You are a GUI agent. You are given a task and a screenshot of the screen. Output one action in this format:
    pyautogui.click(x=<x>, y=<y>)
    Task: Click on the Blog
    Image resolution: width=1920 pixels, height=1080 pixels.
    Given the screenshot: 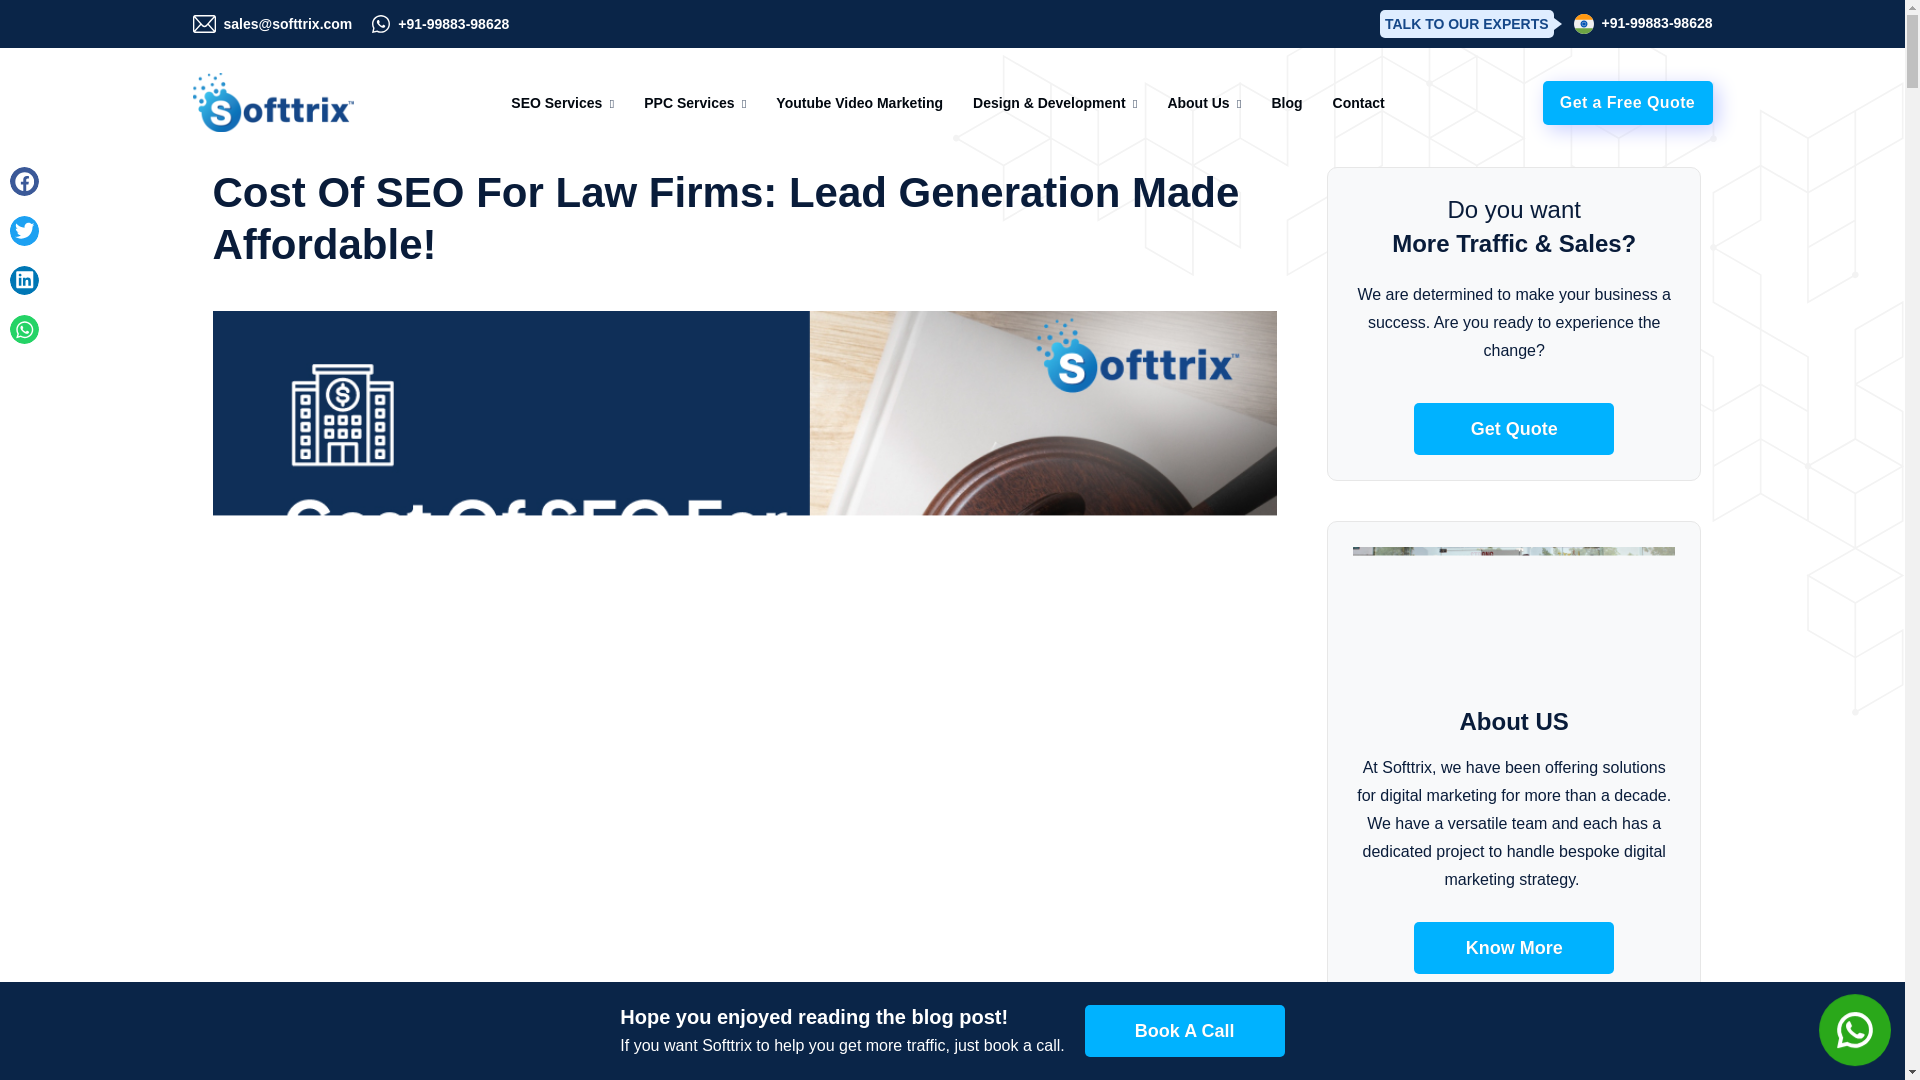 What is the action you would take?
    pyautogui.click(x=1286, y=102)
    